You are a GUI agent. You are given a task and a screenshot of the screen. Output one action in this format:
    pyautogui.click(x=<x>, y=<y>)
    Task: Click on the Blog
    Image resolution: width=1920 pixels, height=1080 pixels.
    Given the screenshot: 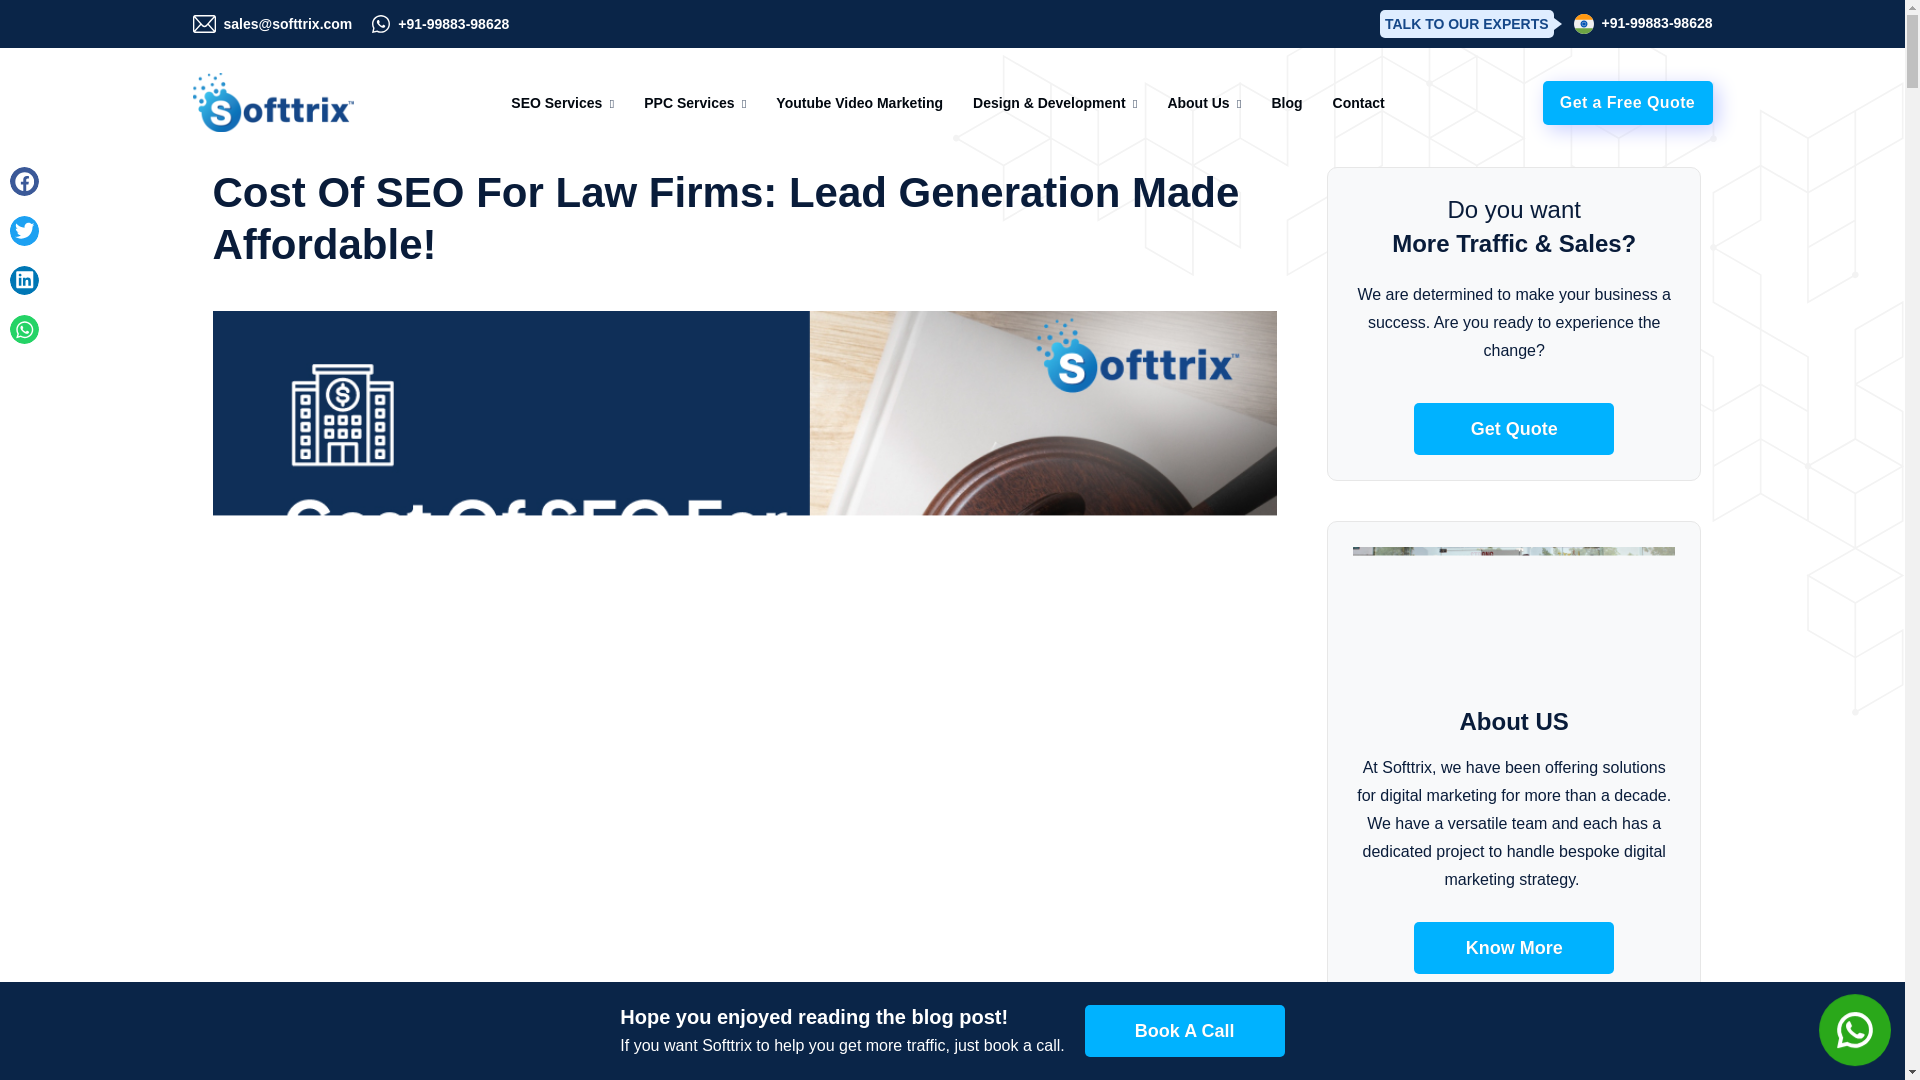 What is the action you would take?
    pyautogui.click(x=1286, y=102)
    